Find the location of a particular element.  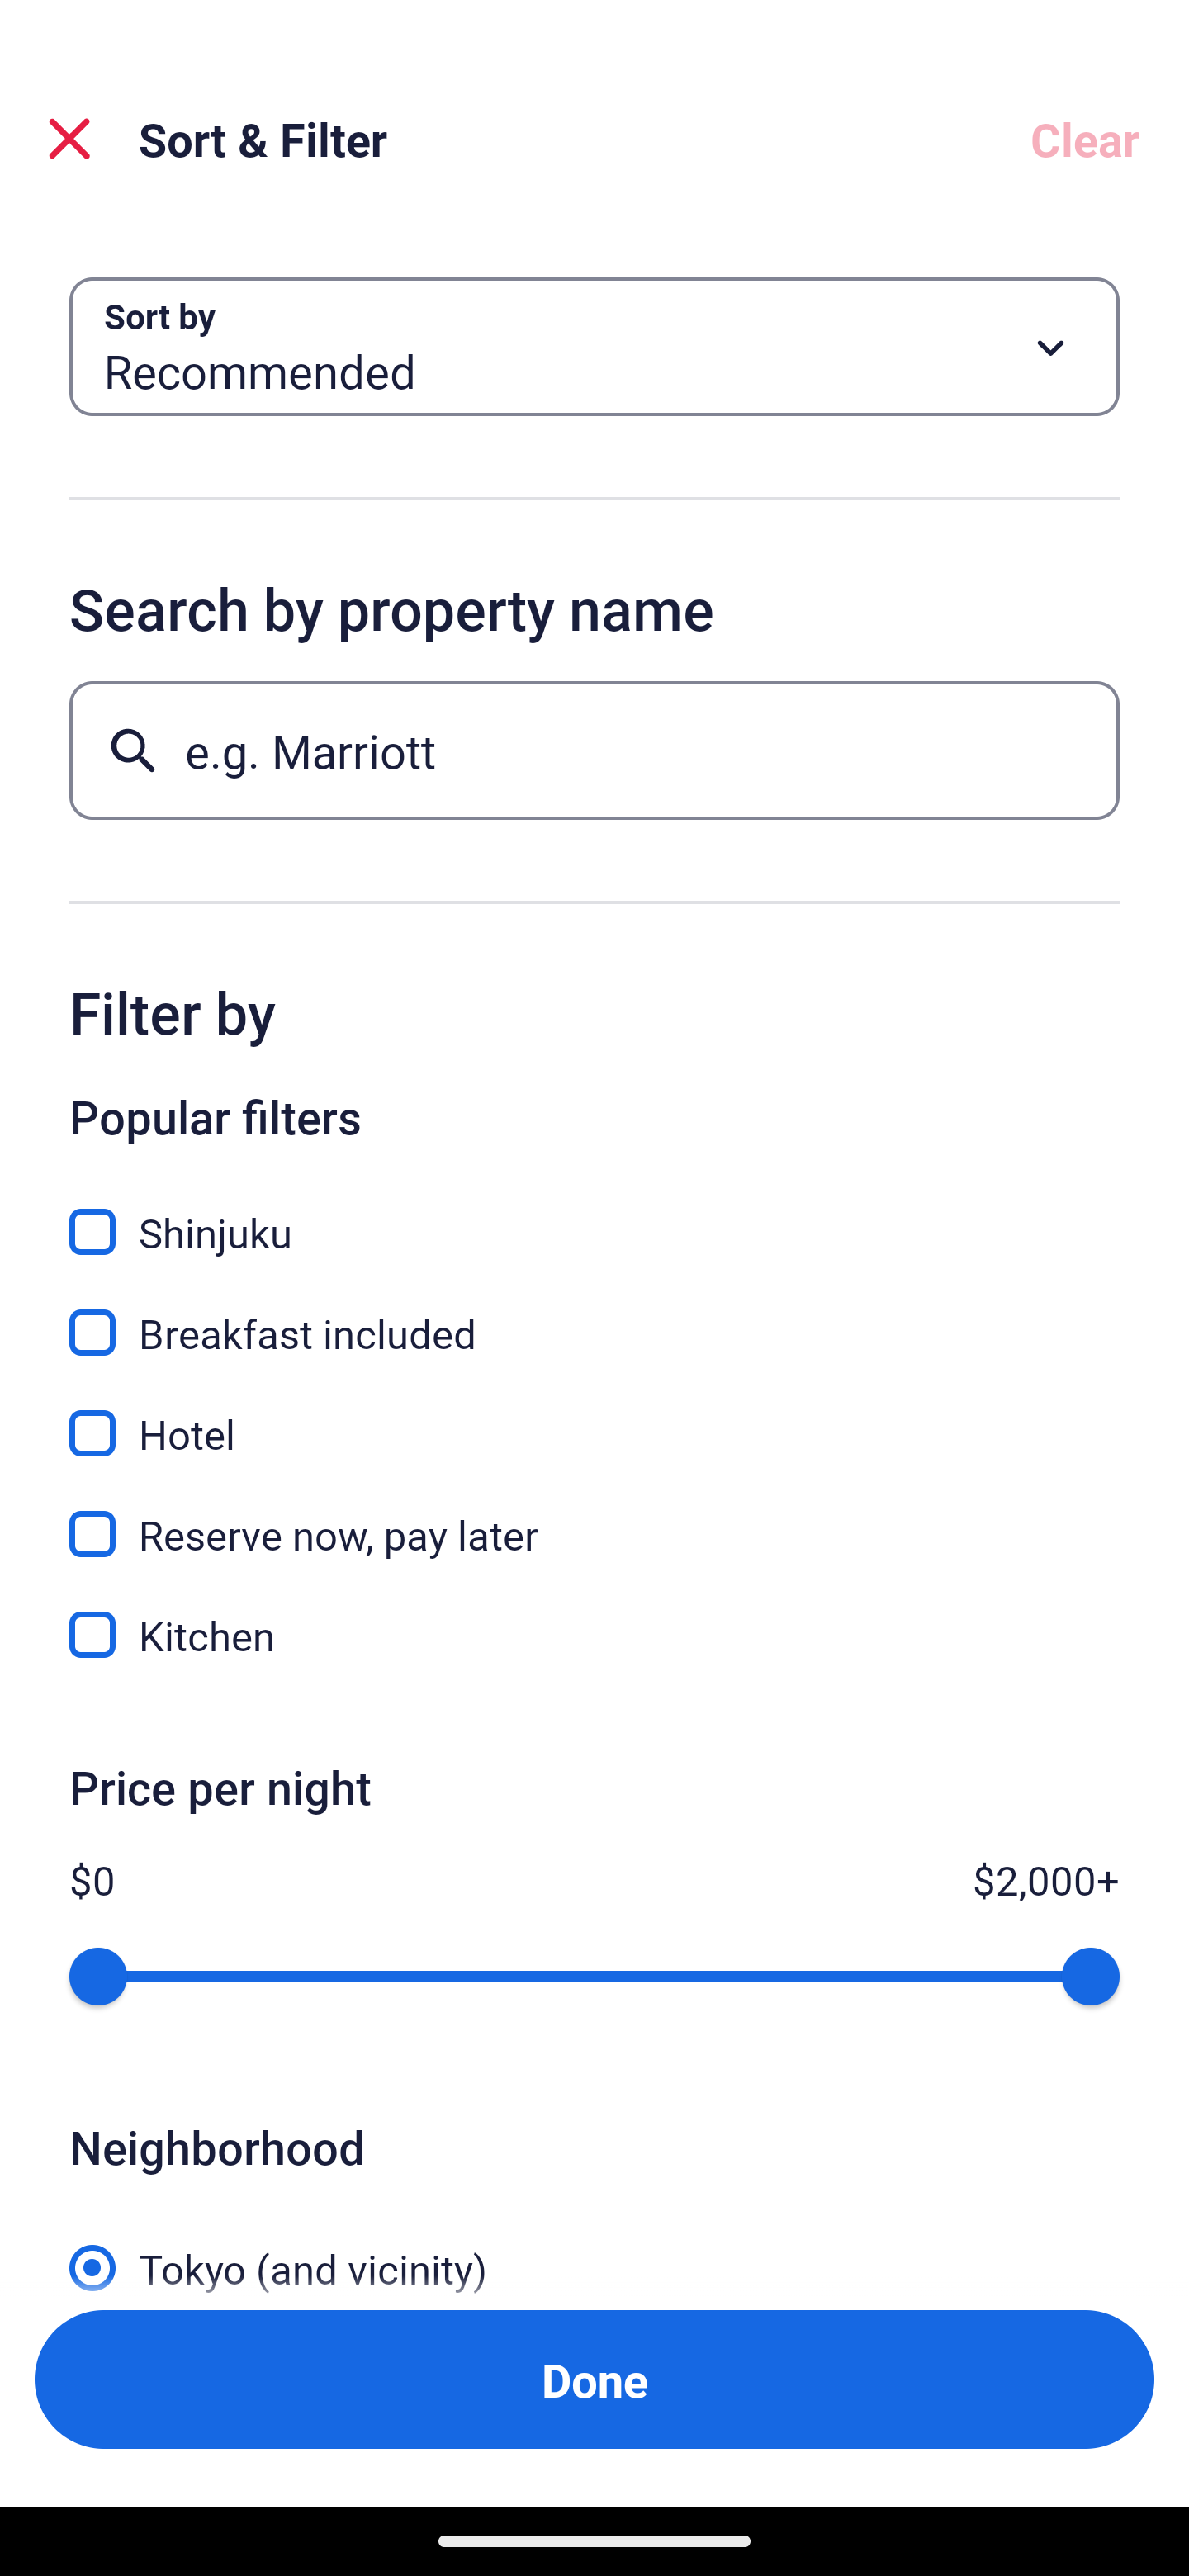

e.g. Marriott Button is located at coordinates (594, 750).